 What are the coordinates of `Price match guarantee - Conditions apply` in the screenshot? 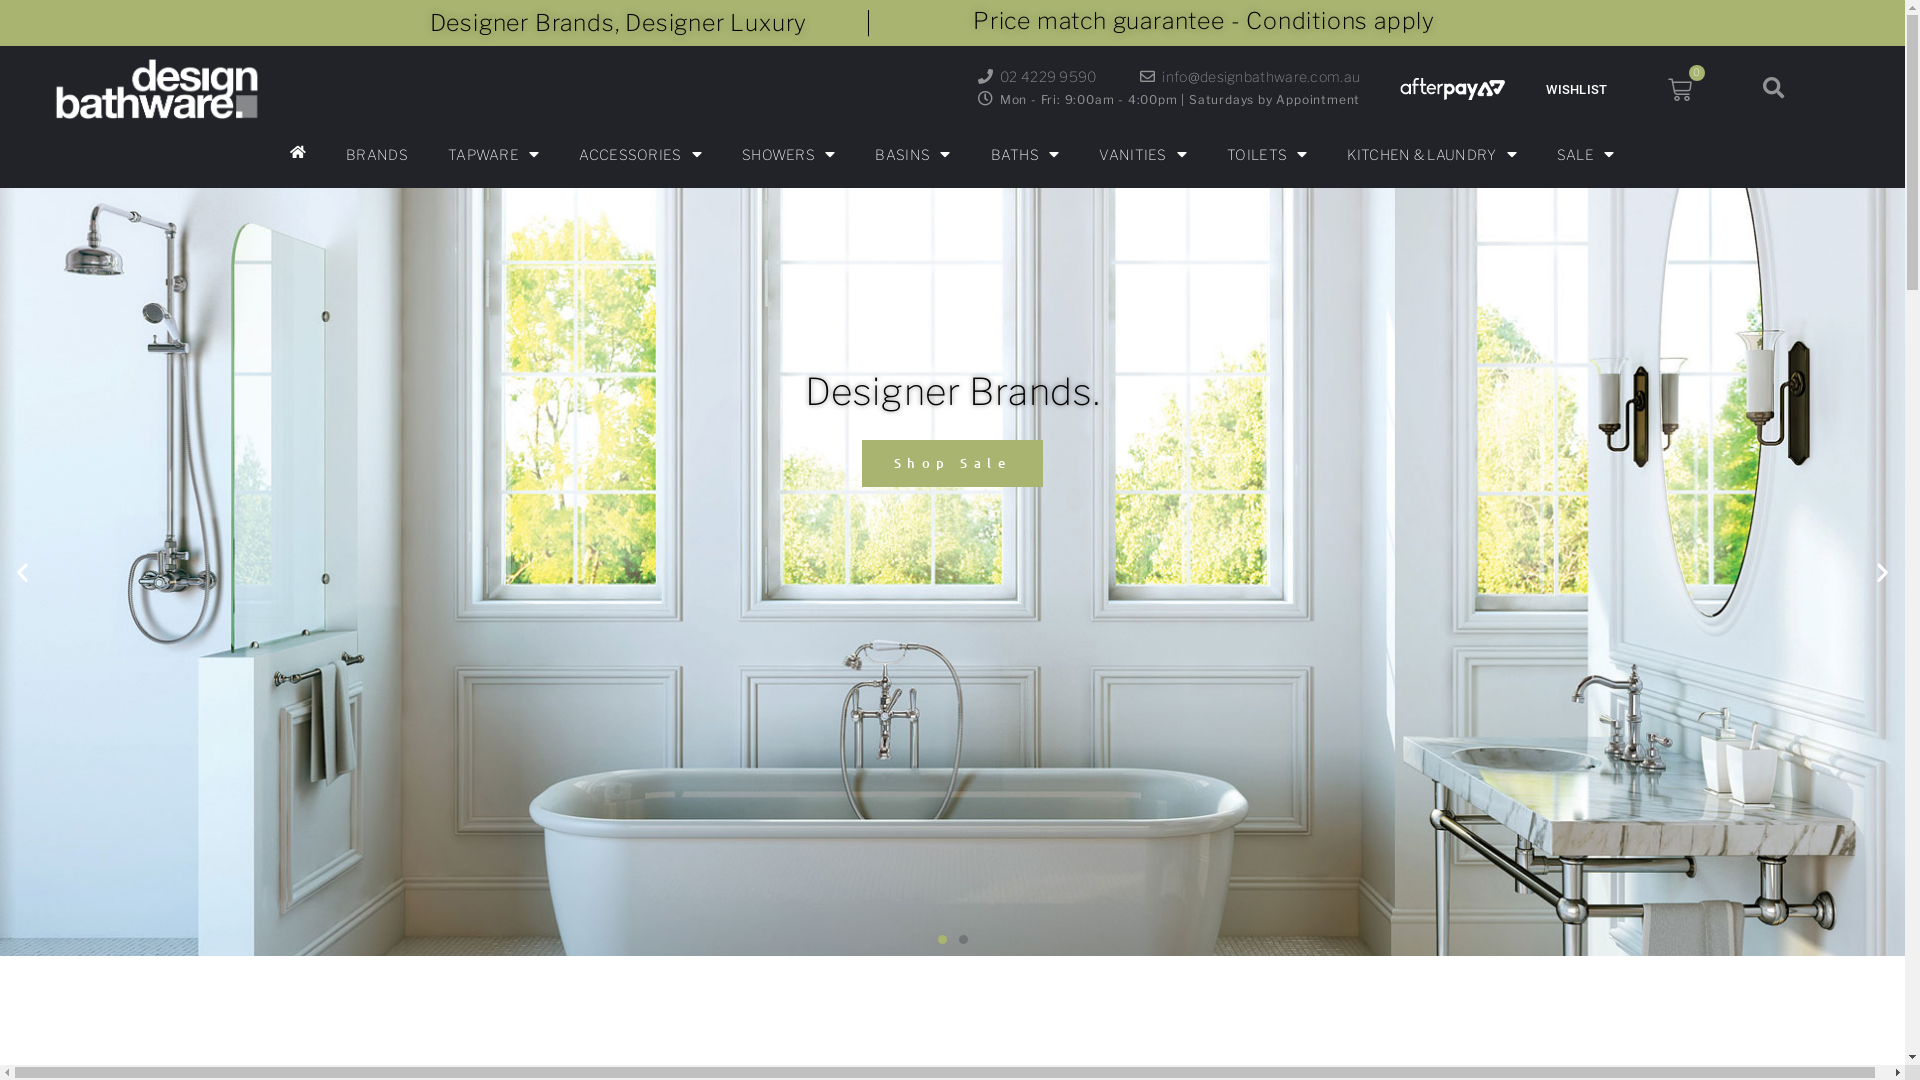 It's located at (1204, 22).